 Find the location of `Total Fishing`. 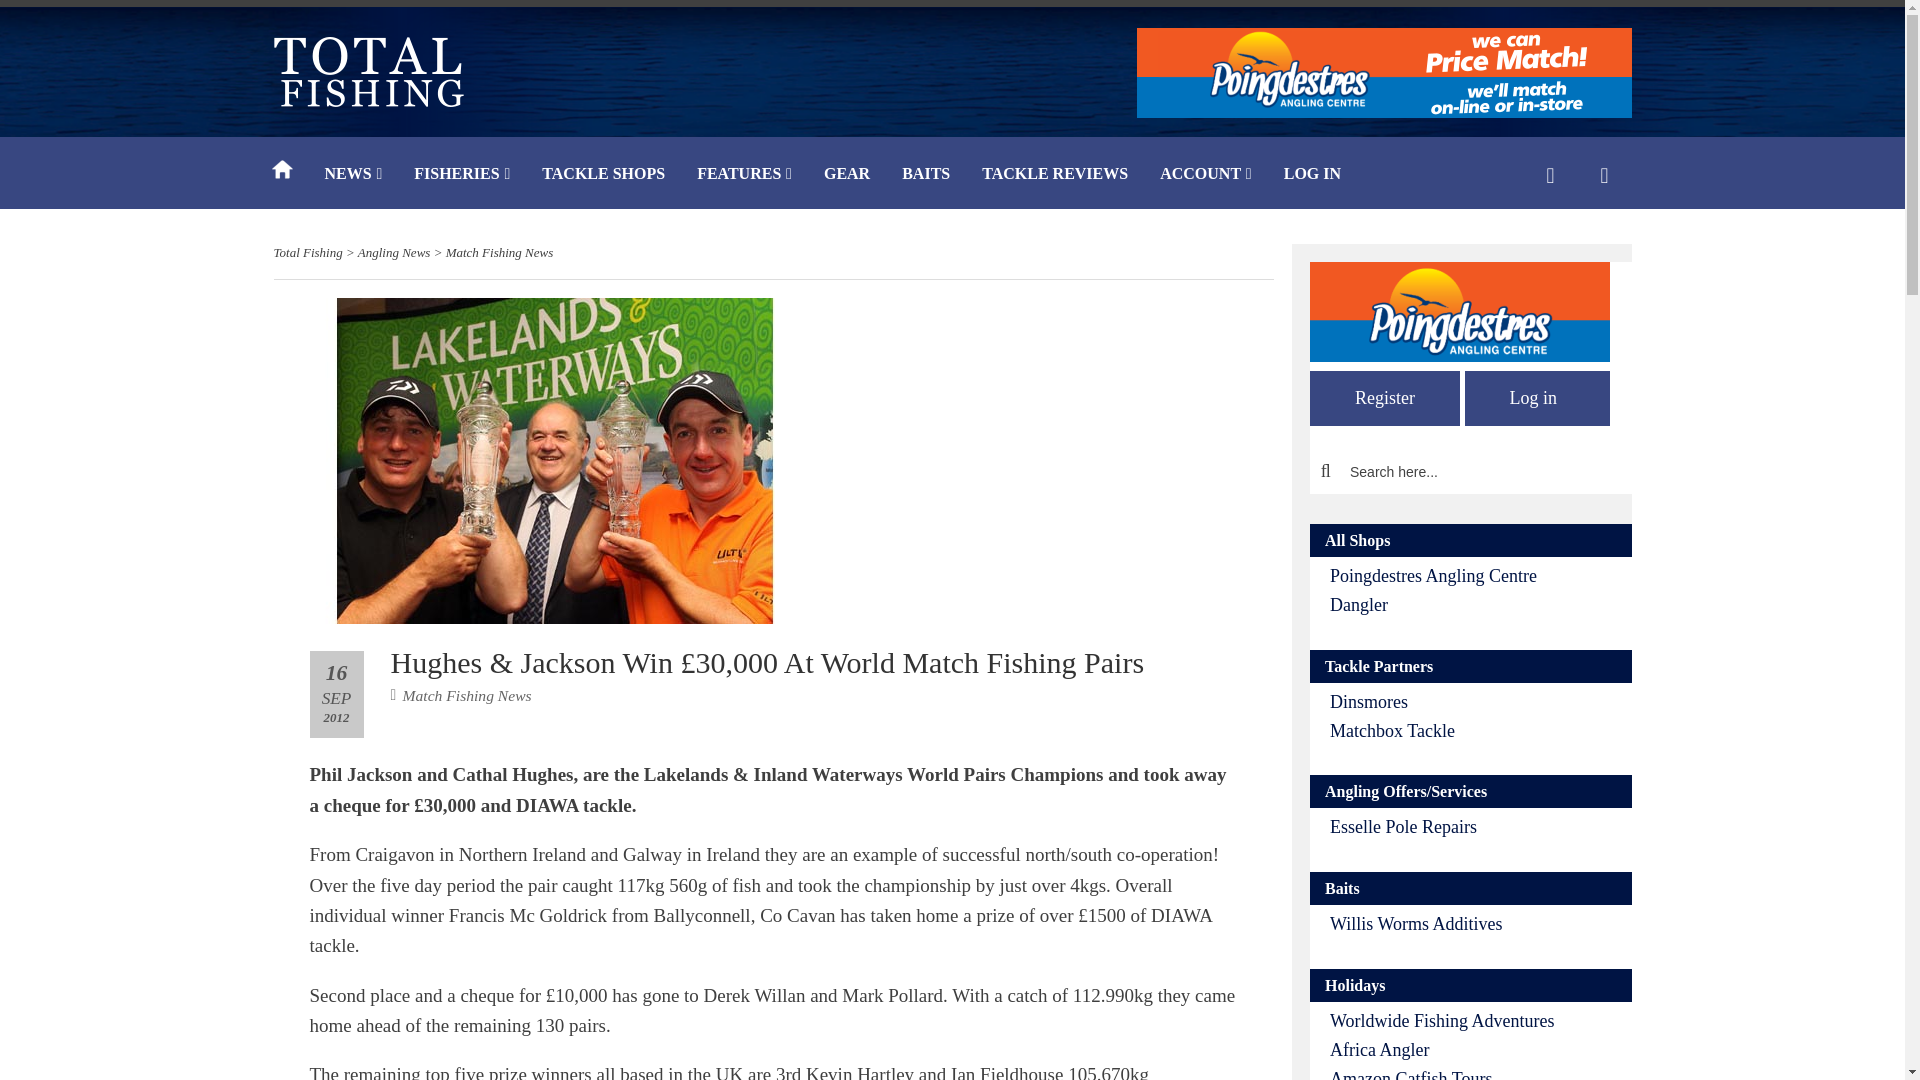

Total Fishing is located at coordinates (308, 252).